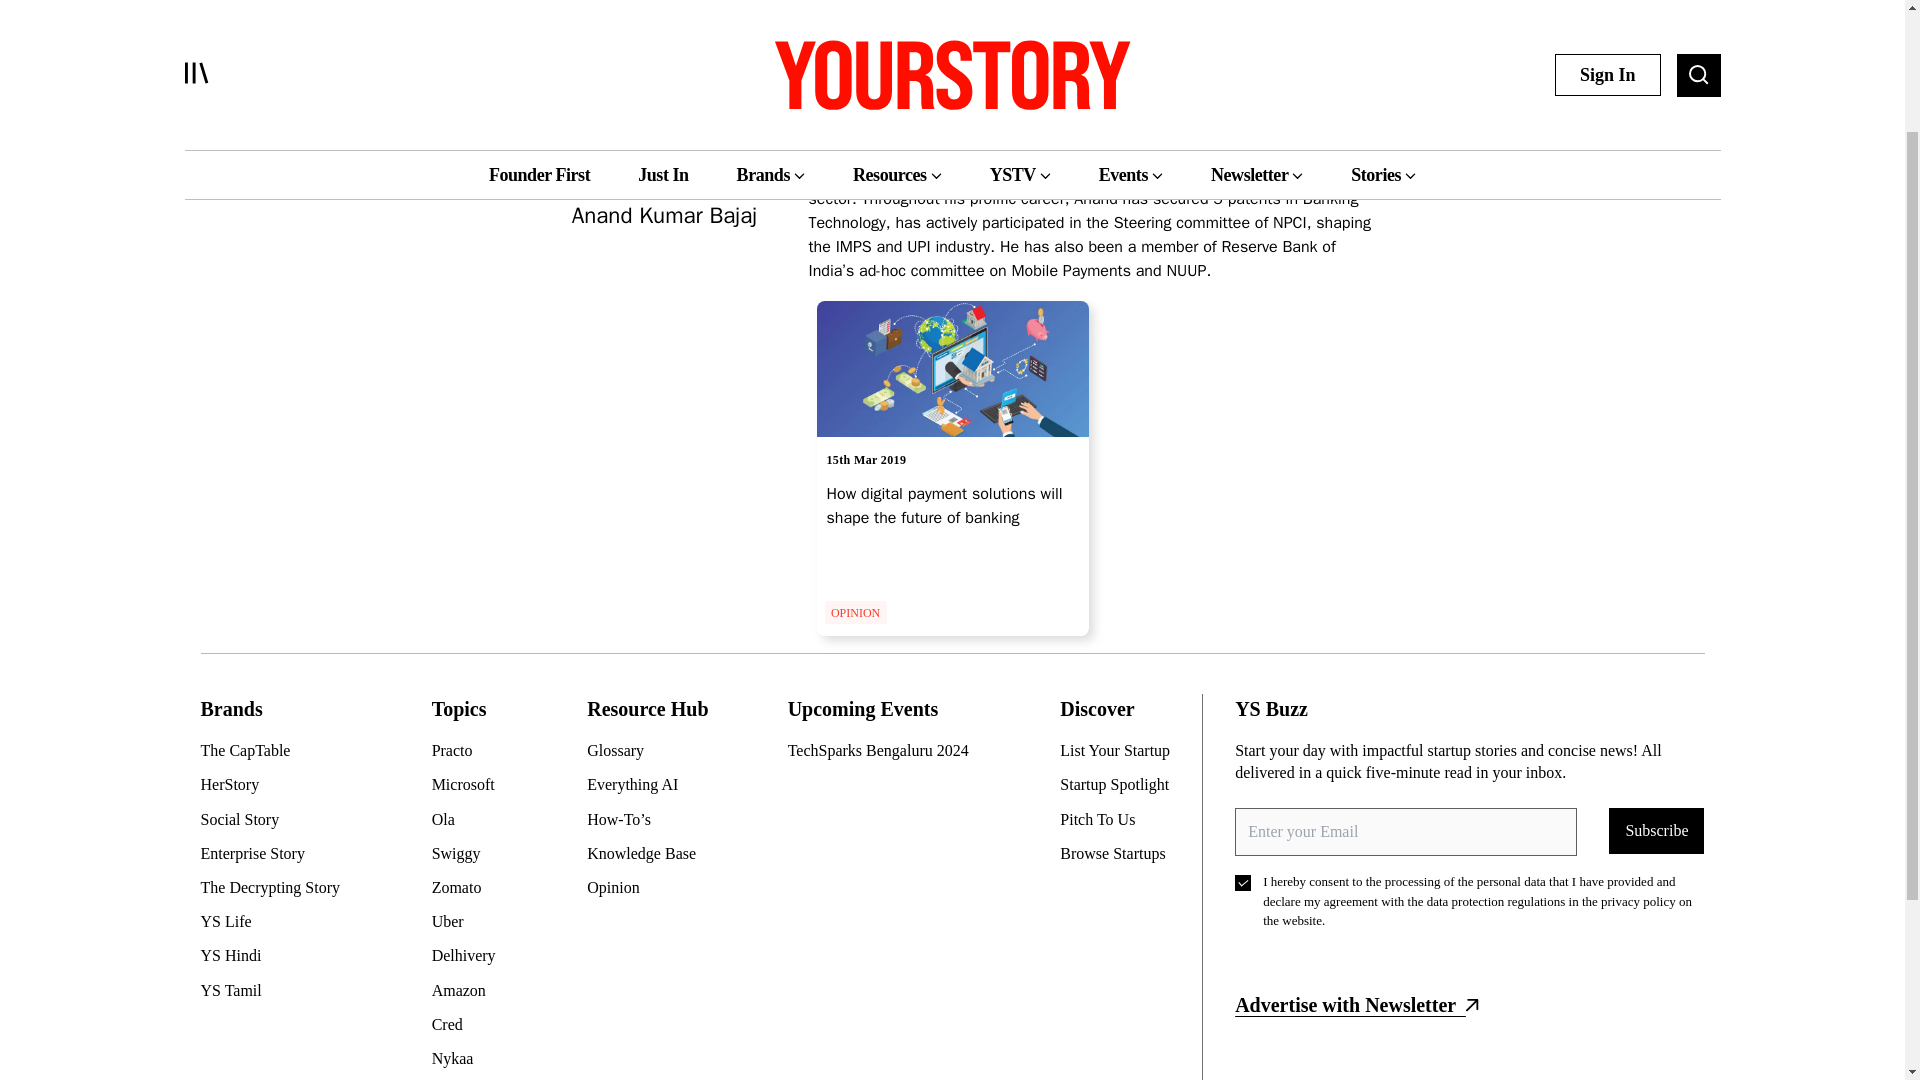 The height and width of the screenshot is (1080, 1920). Describe the element at coordinates (472, 922) in the screenshot. I see `Uber` at that location.